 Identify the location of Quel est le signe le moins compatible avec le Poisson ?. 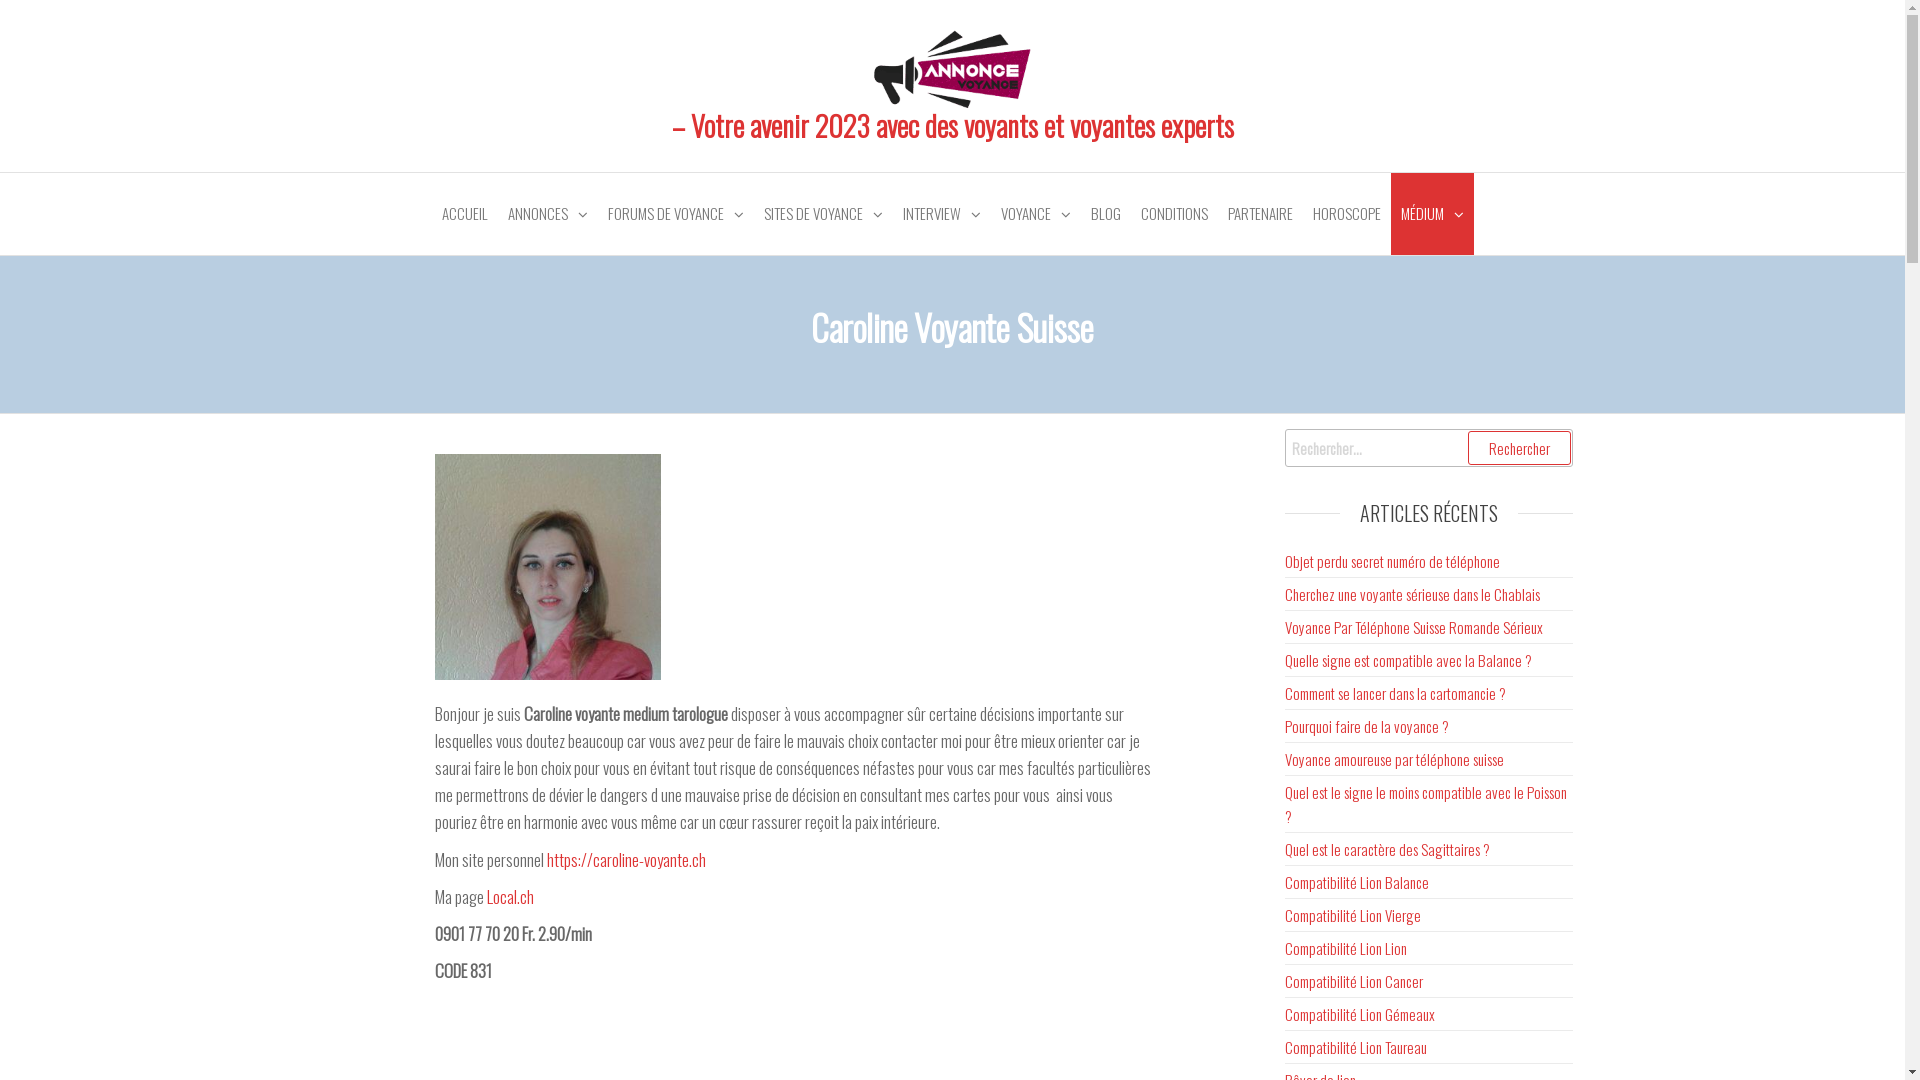
(1426, 804).